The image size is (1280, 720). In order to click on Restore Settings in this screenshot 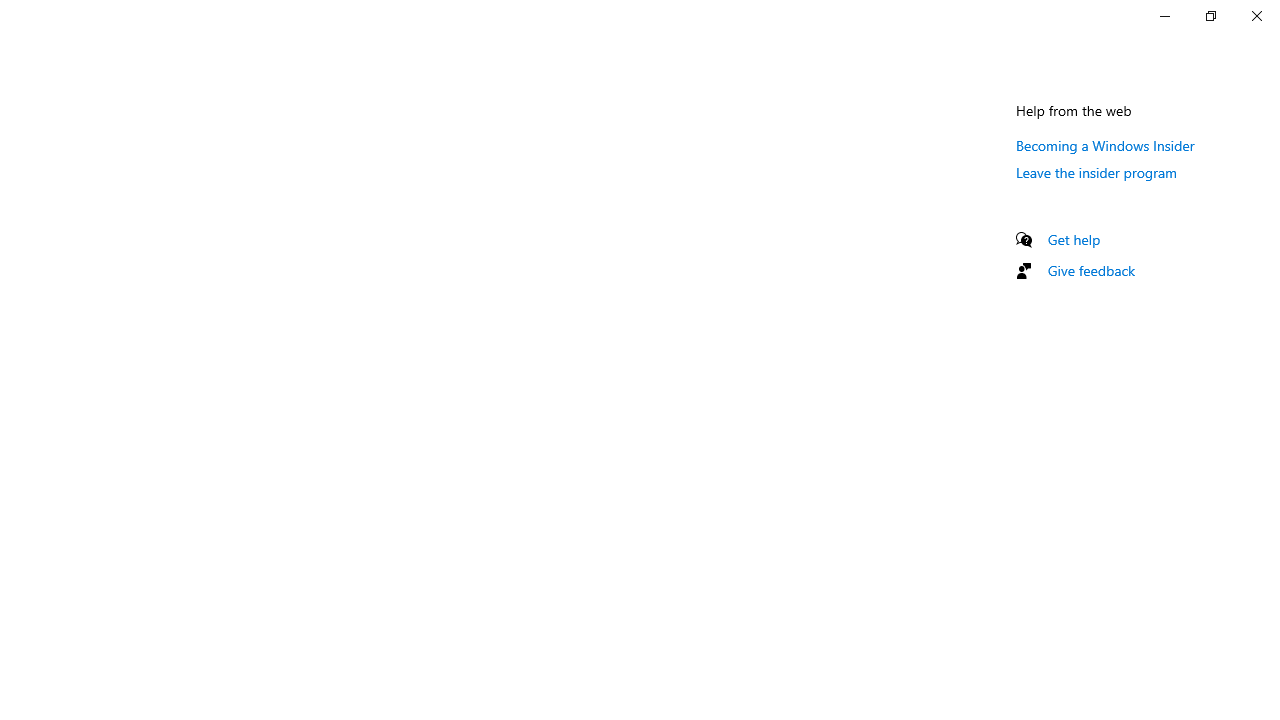, I will do `click(1210, 16)`.